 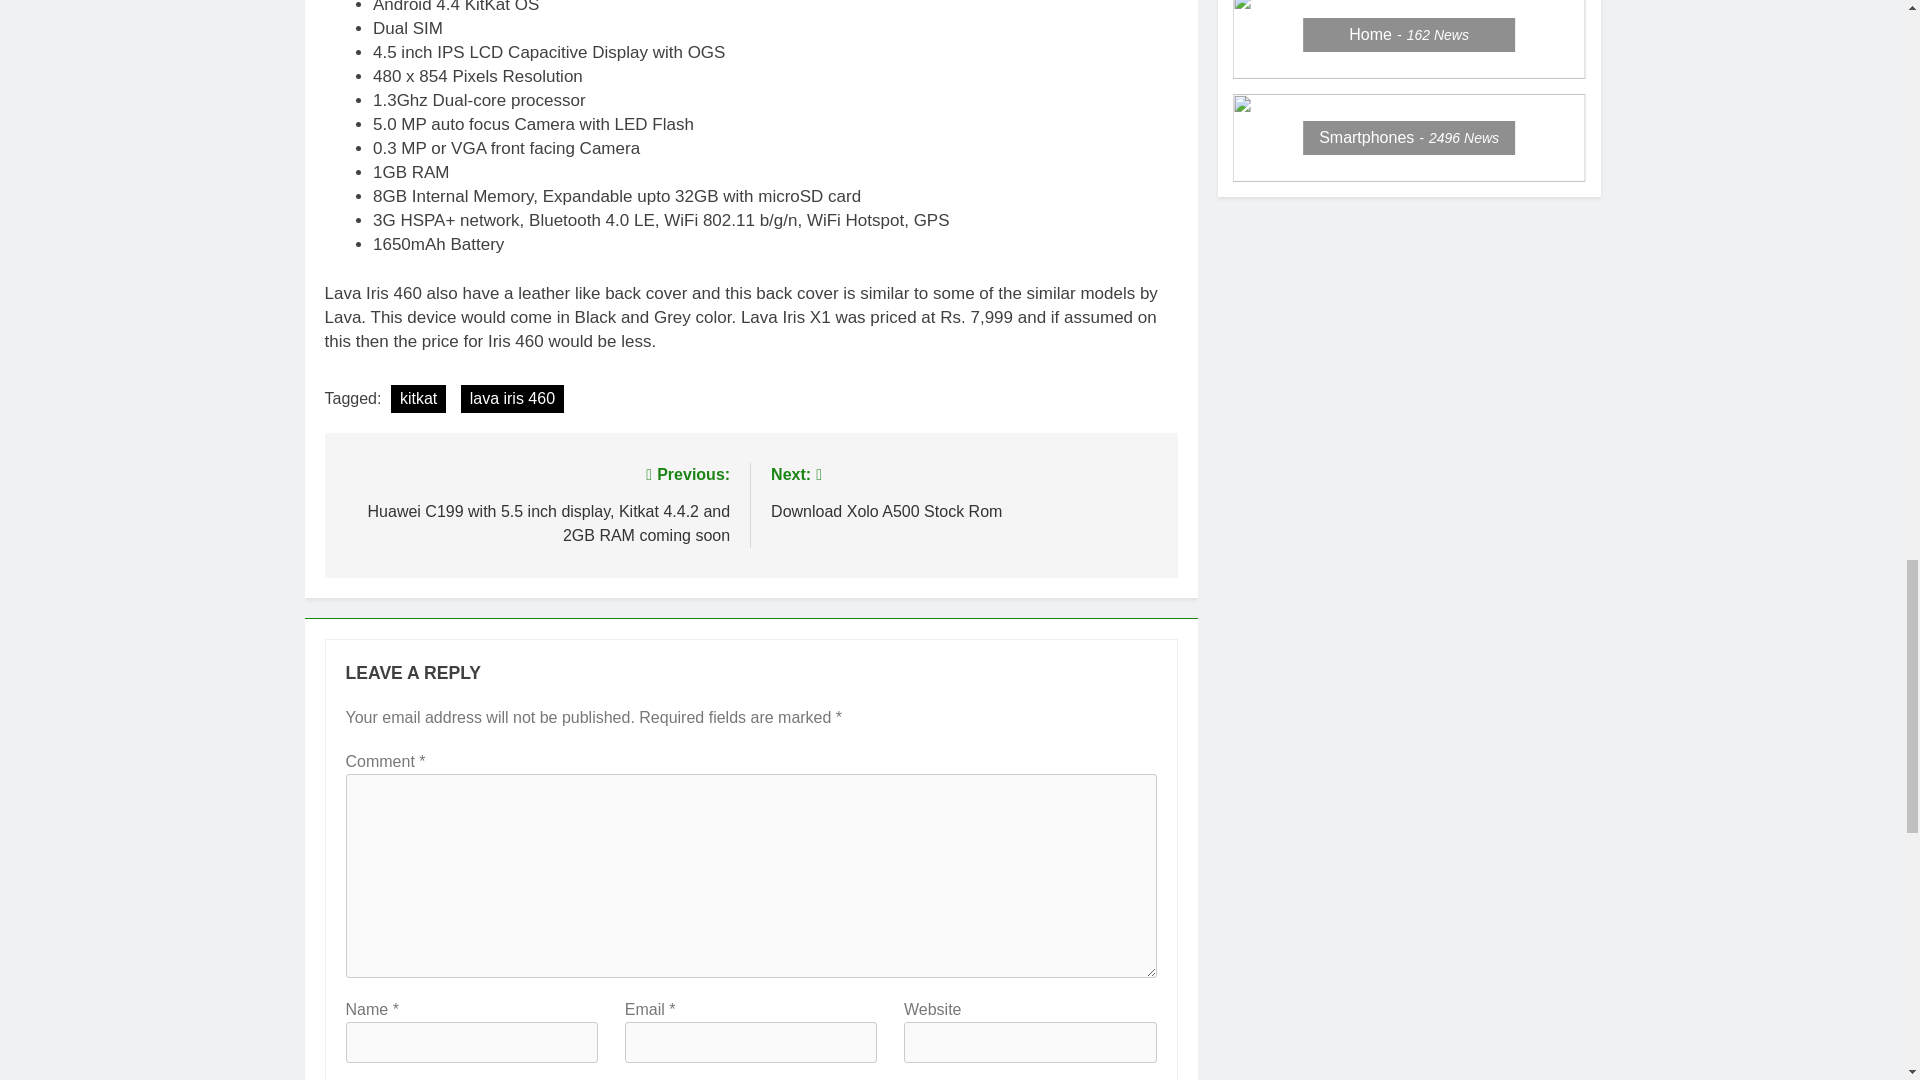 What do you see at coordinates (512, 398) in the screenshot?
I see `lava iris 460` at bounding box center [512, 398].